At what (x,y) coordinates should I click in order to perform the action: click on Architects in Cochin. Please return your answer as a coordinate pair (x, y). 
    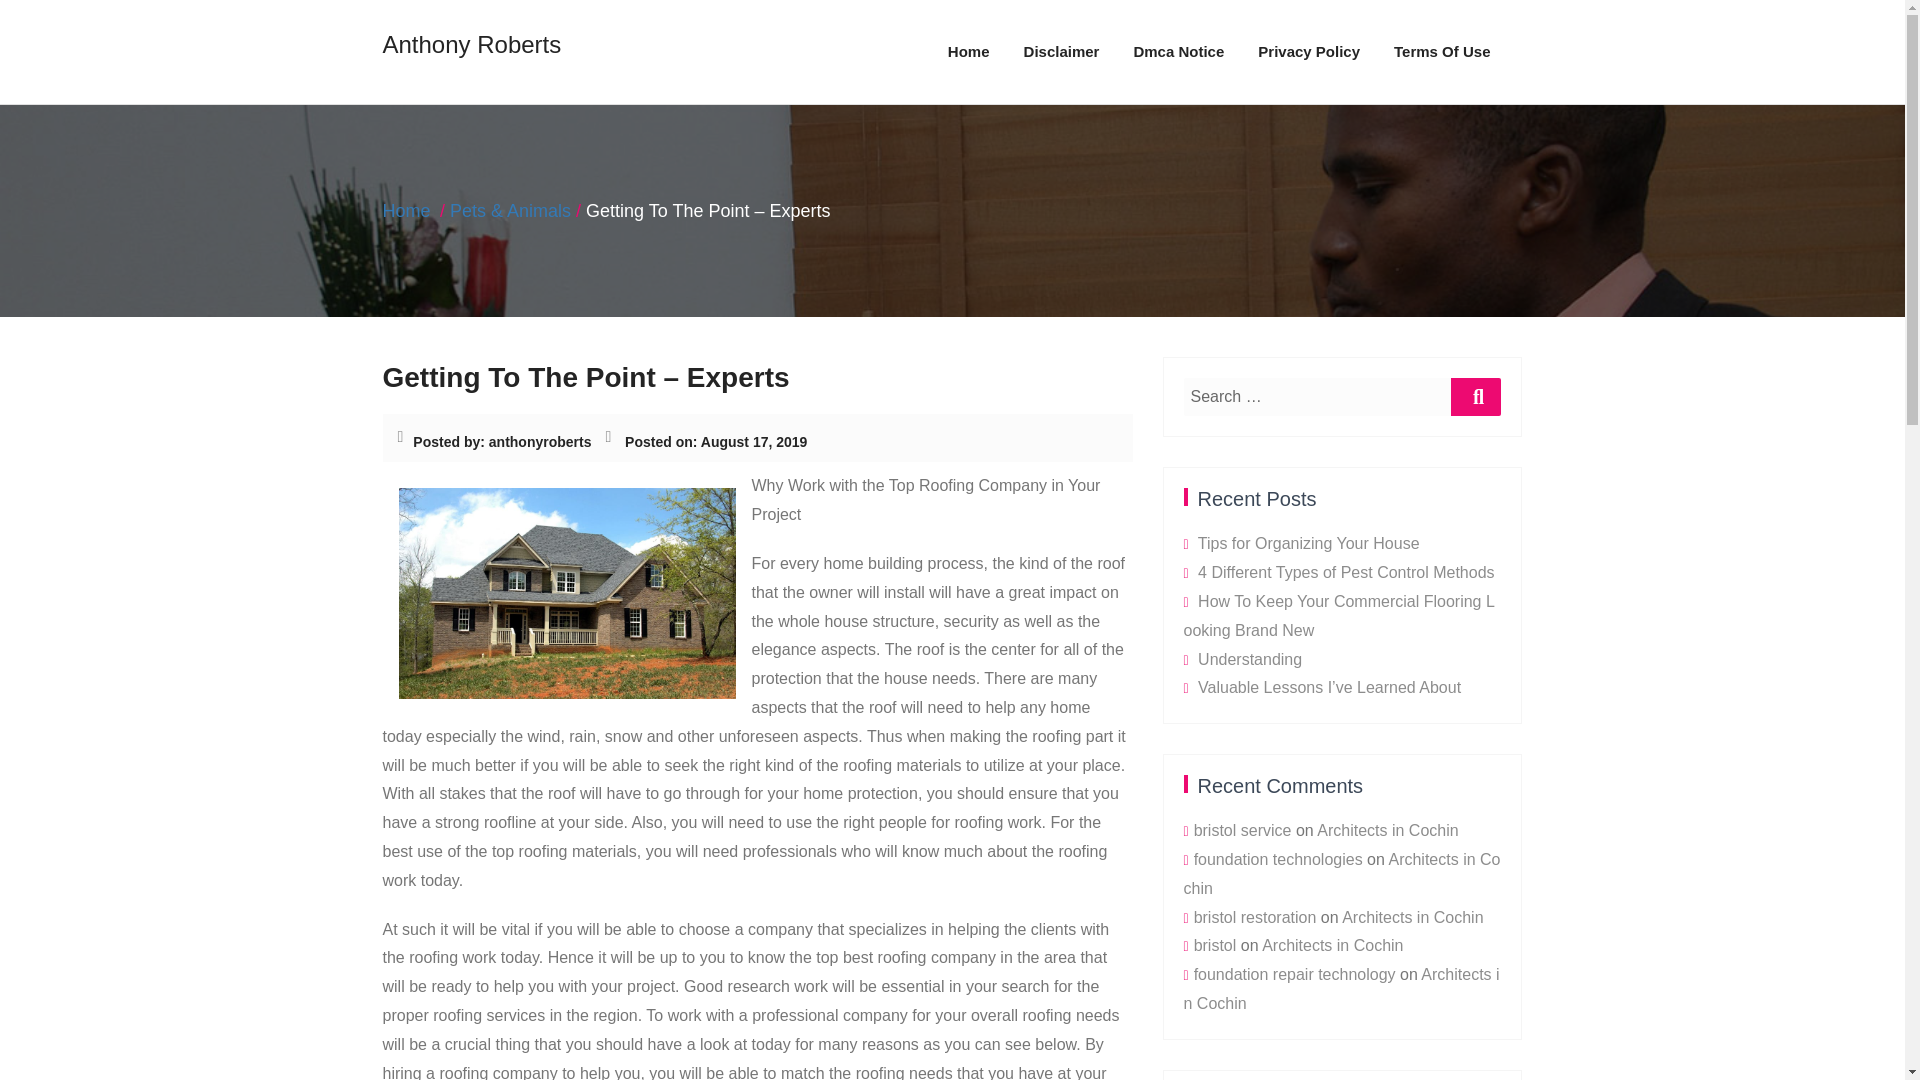
    Looking at the image, I should click on (1342, 988).